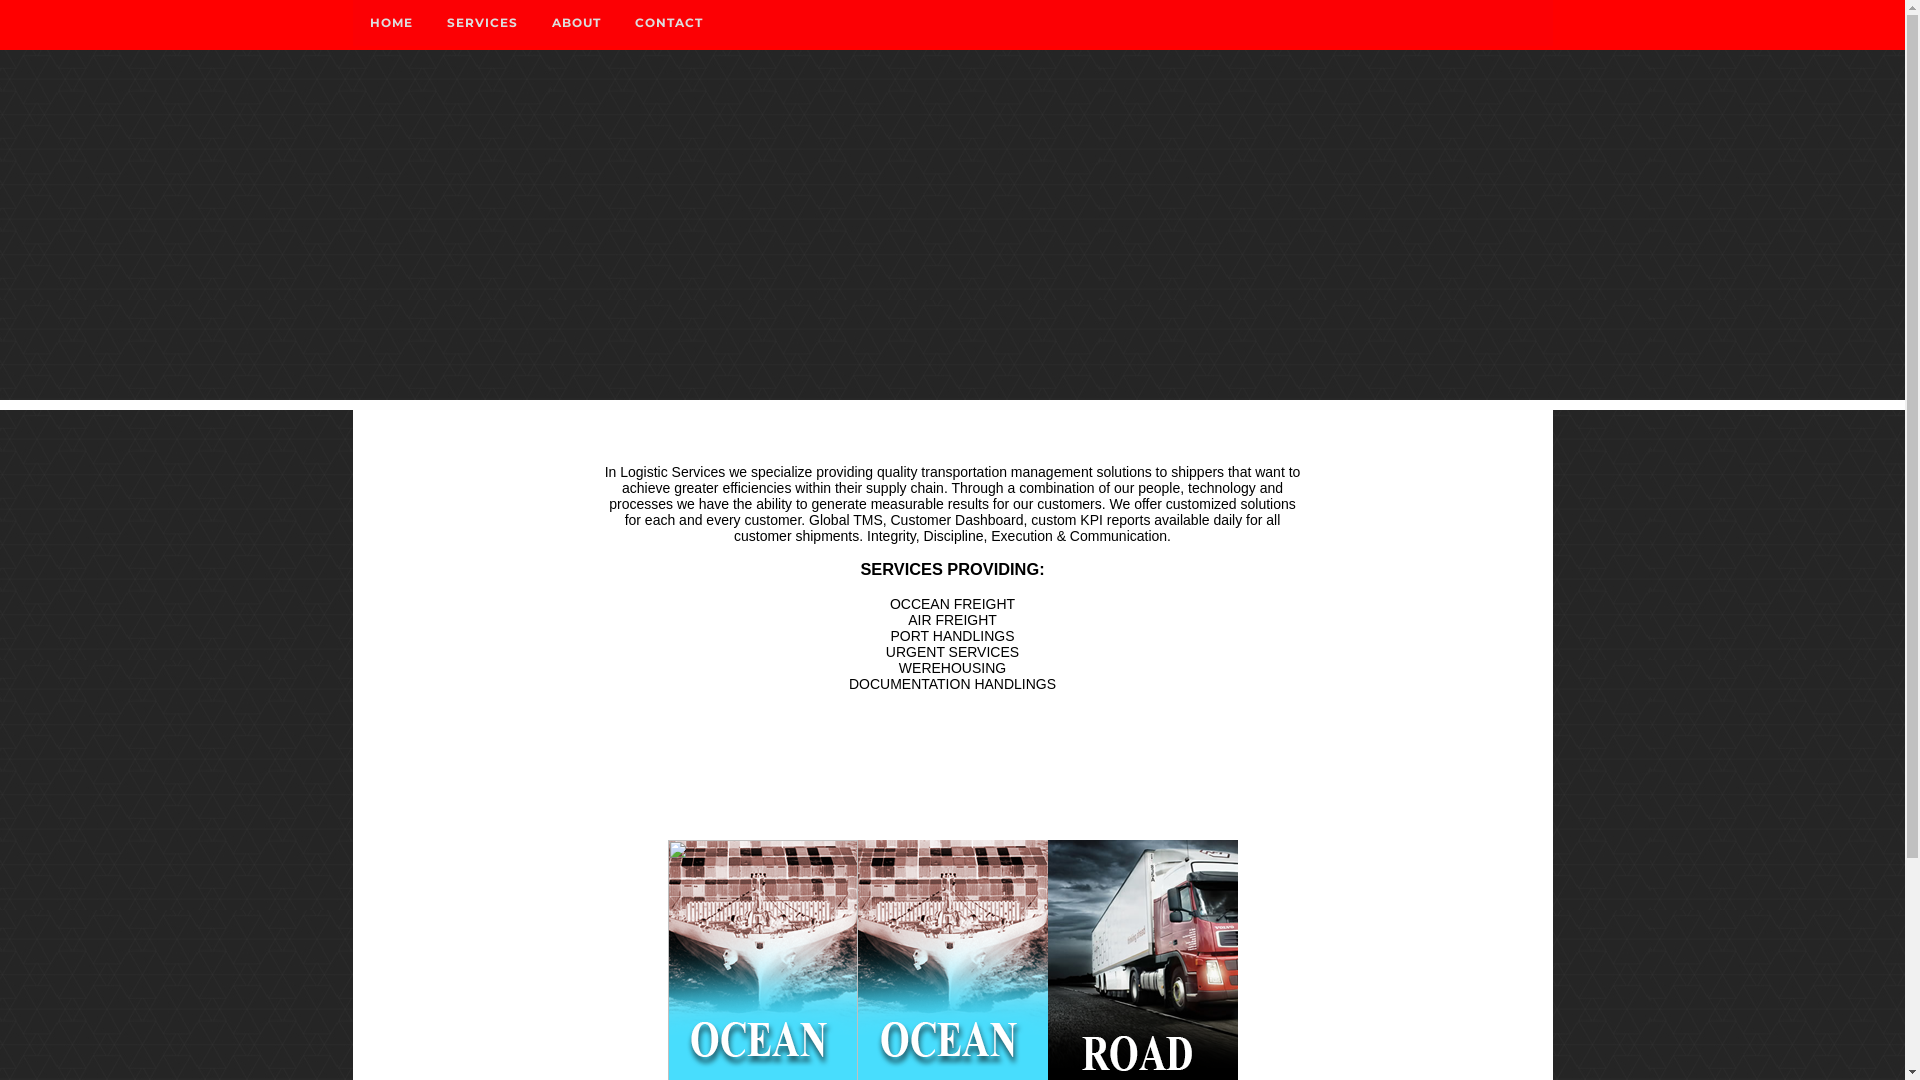 Image resolution: width=1920 pixels, height=1080 pixels. Describe the element at coordinates (482, 23) in the screenshot. I see `SERVICES` at that location.